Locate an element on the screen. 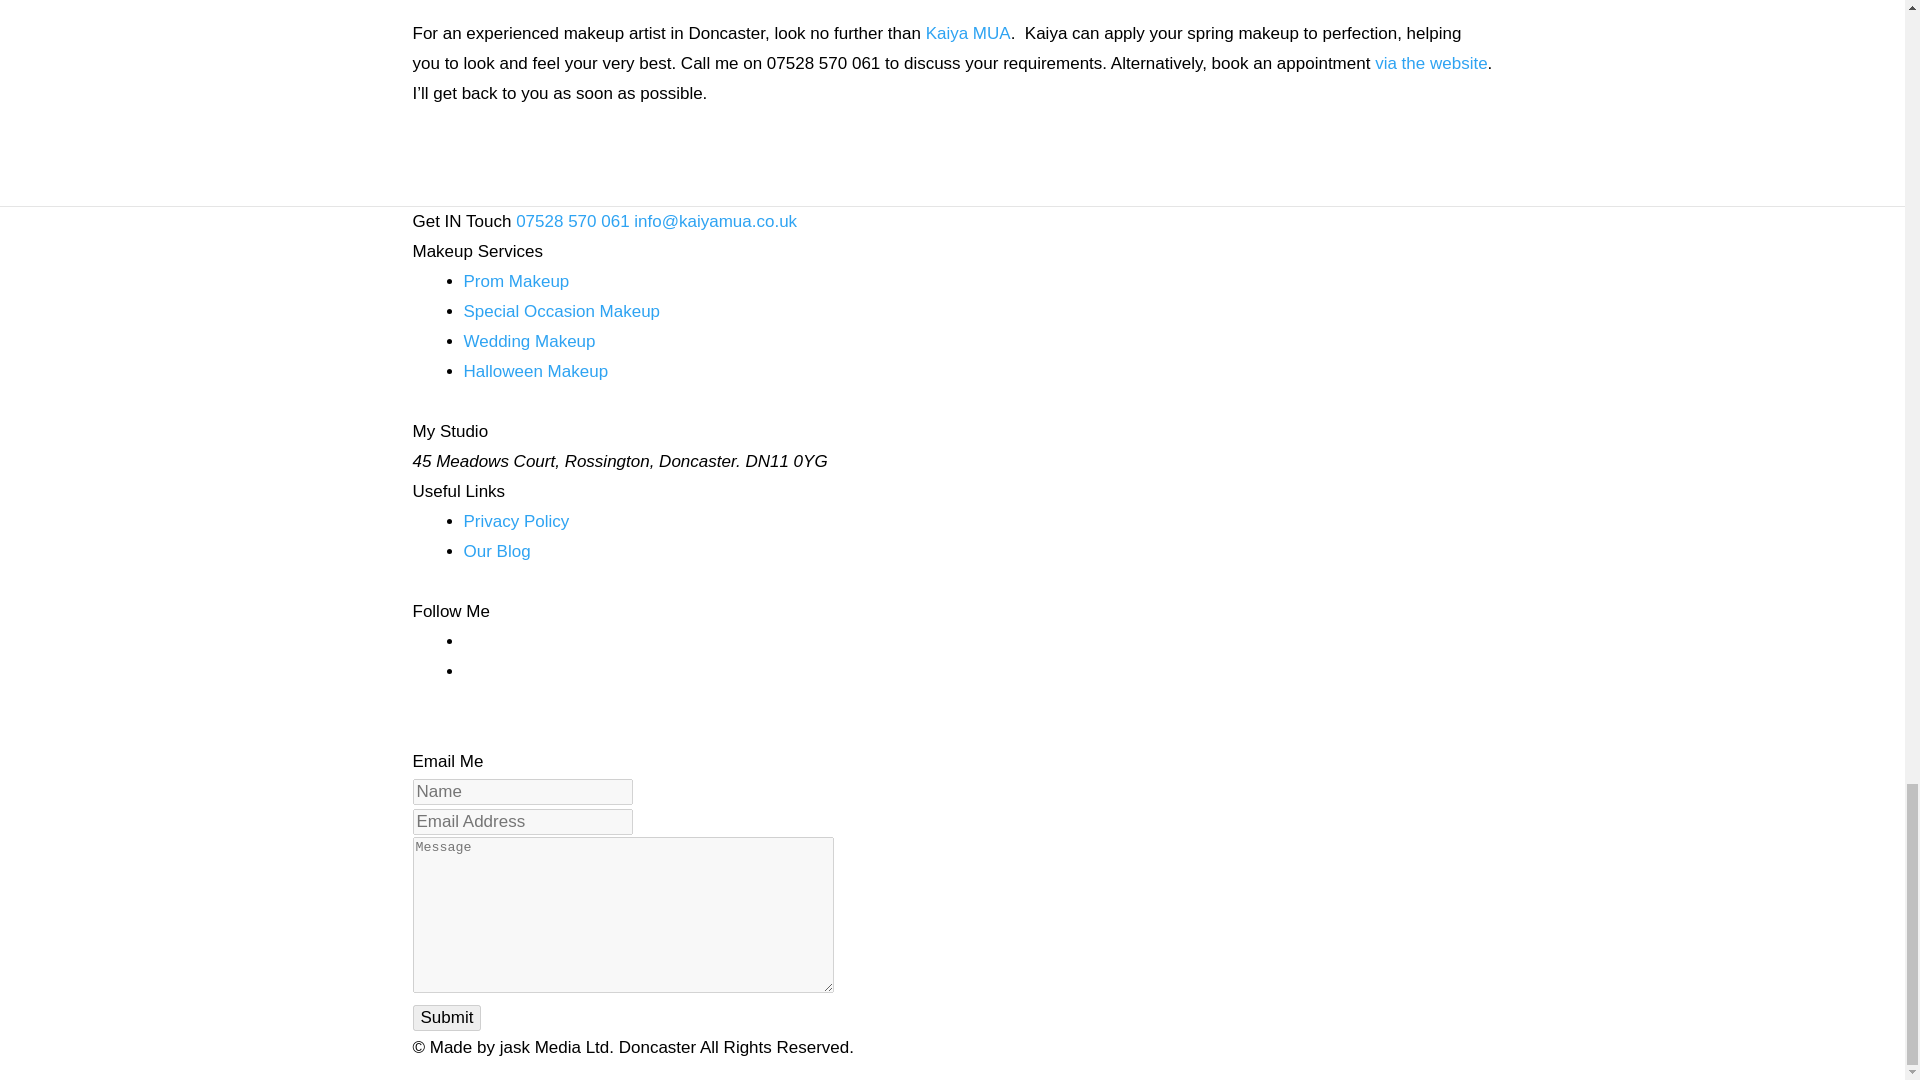 This screenshot has height=1080, width=1920. Special Occasion Makeup is located at coordinates (562, 311).